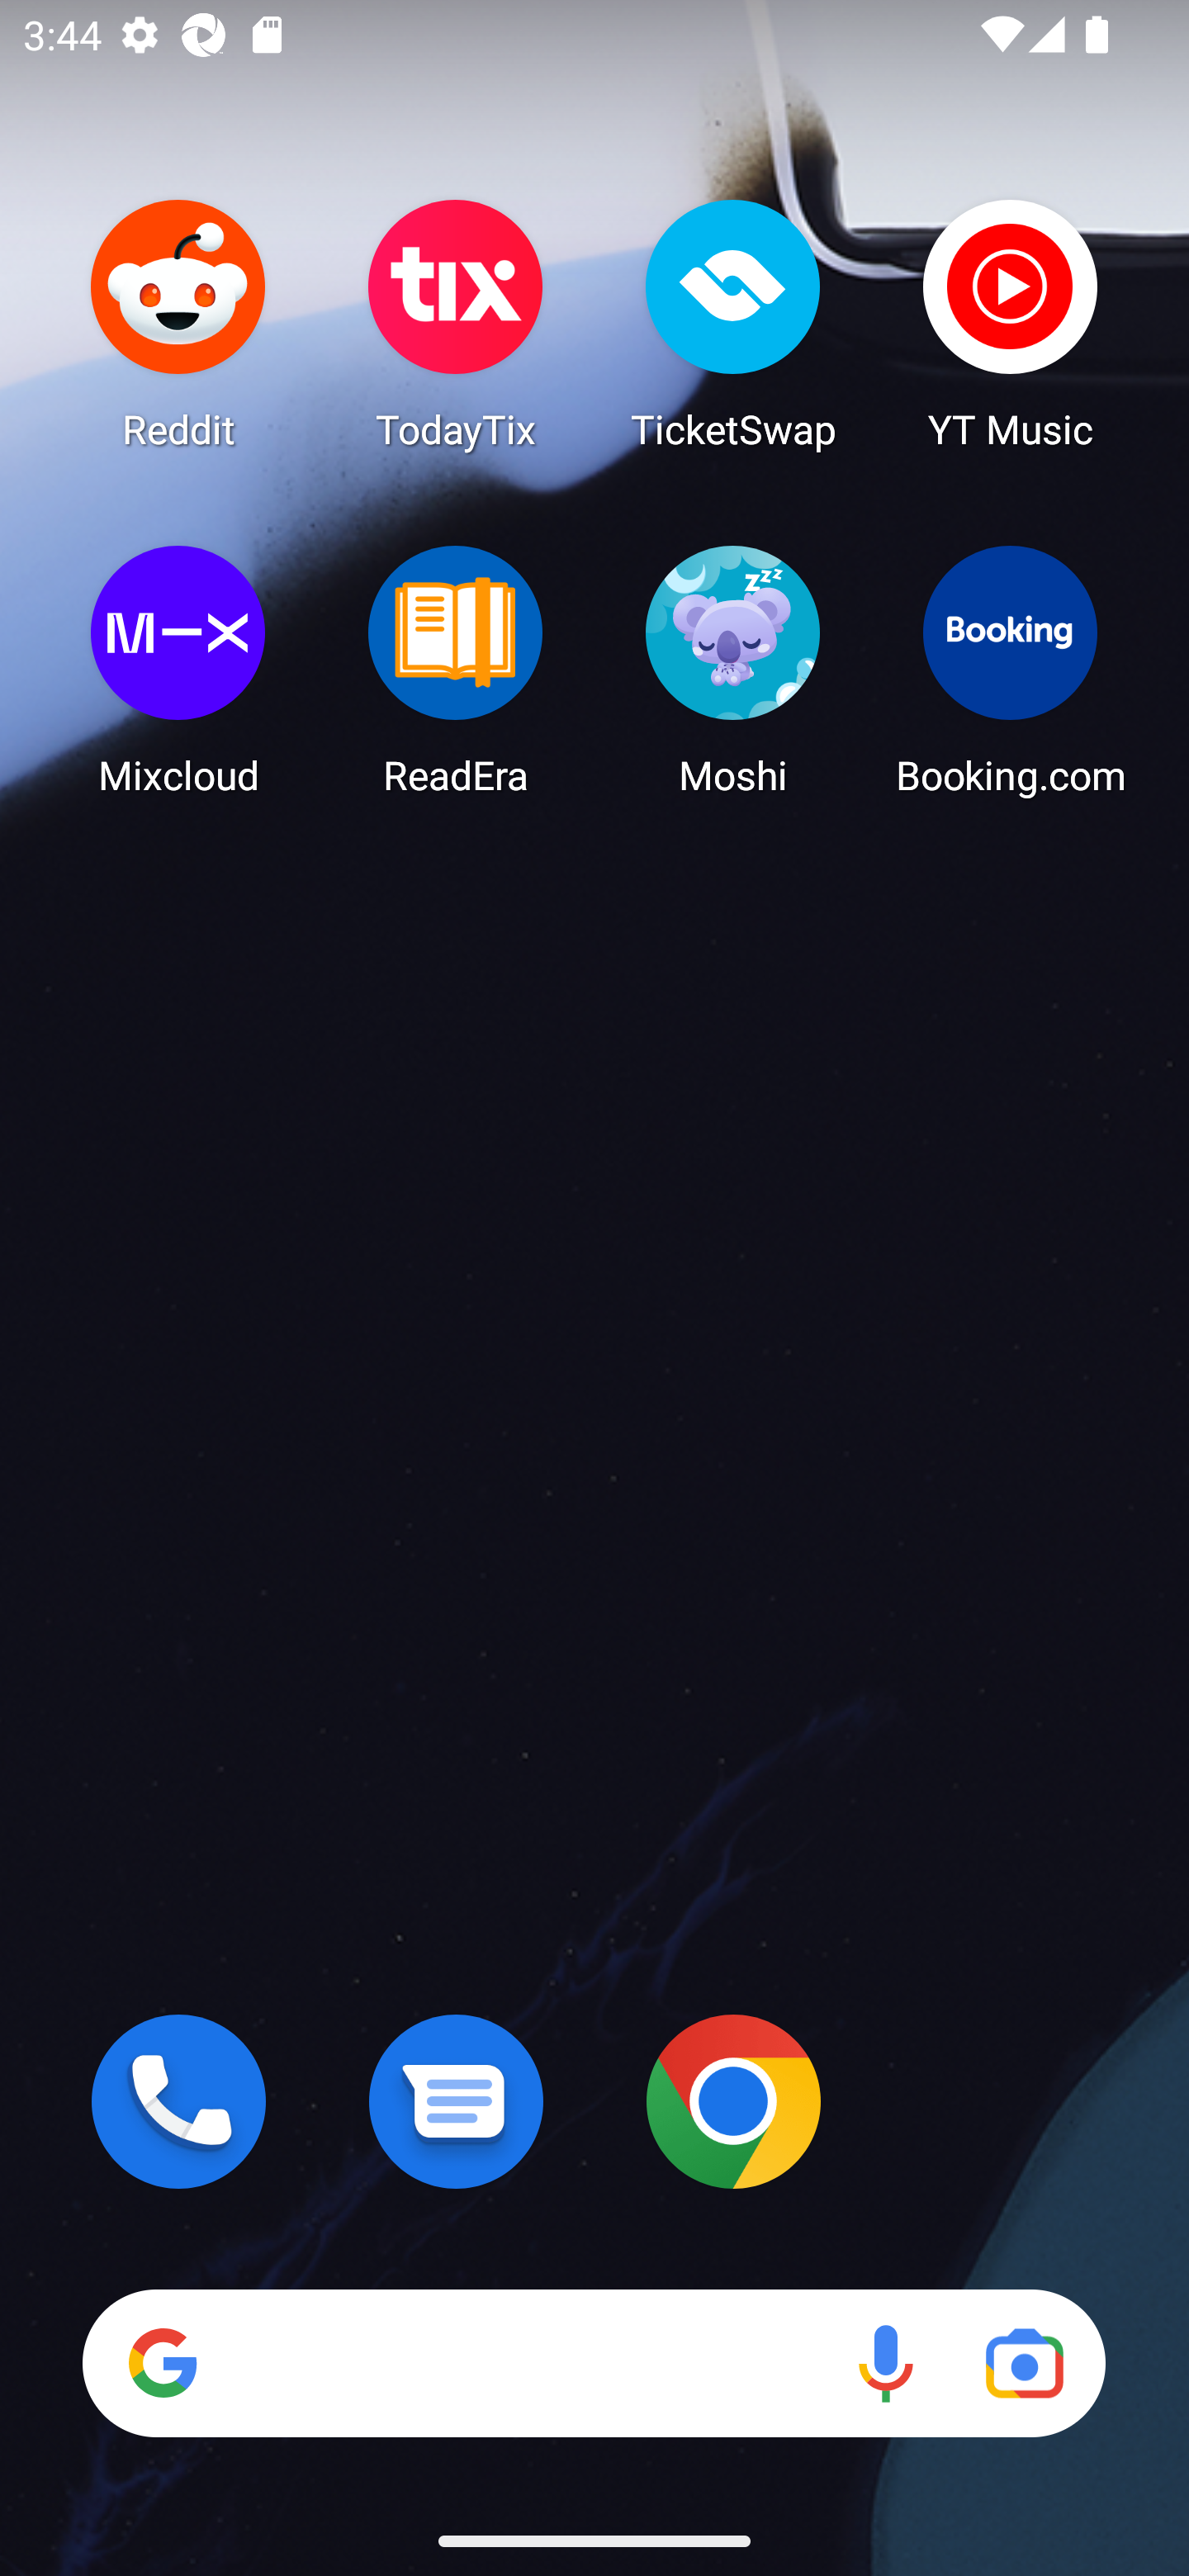 The width and height of the screenshot is (1189, 2576). Describe the element at coordinates (1011, 324) in the screenshot. I see `YT Music` at that location.